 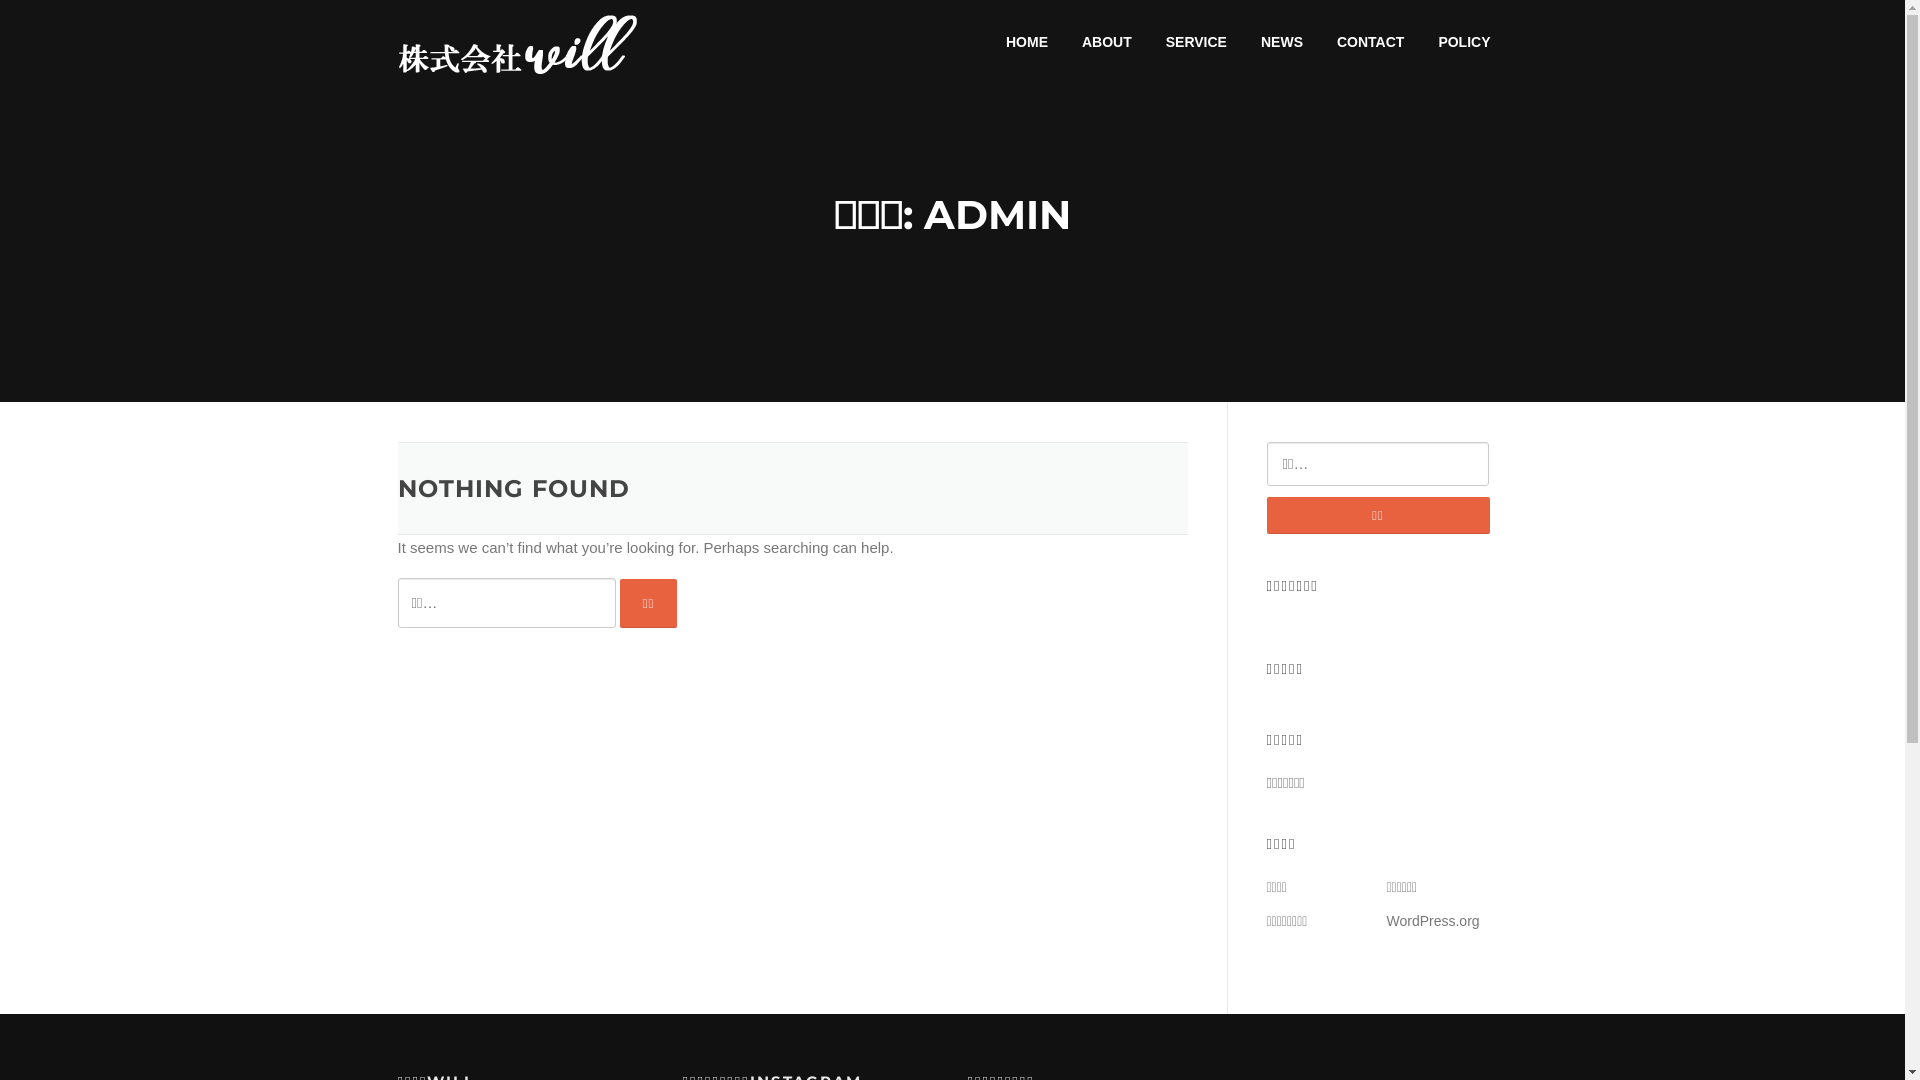 I want to click on POLICY, so click(x=1464, y=42).